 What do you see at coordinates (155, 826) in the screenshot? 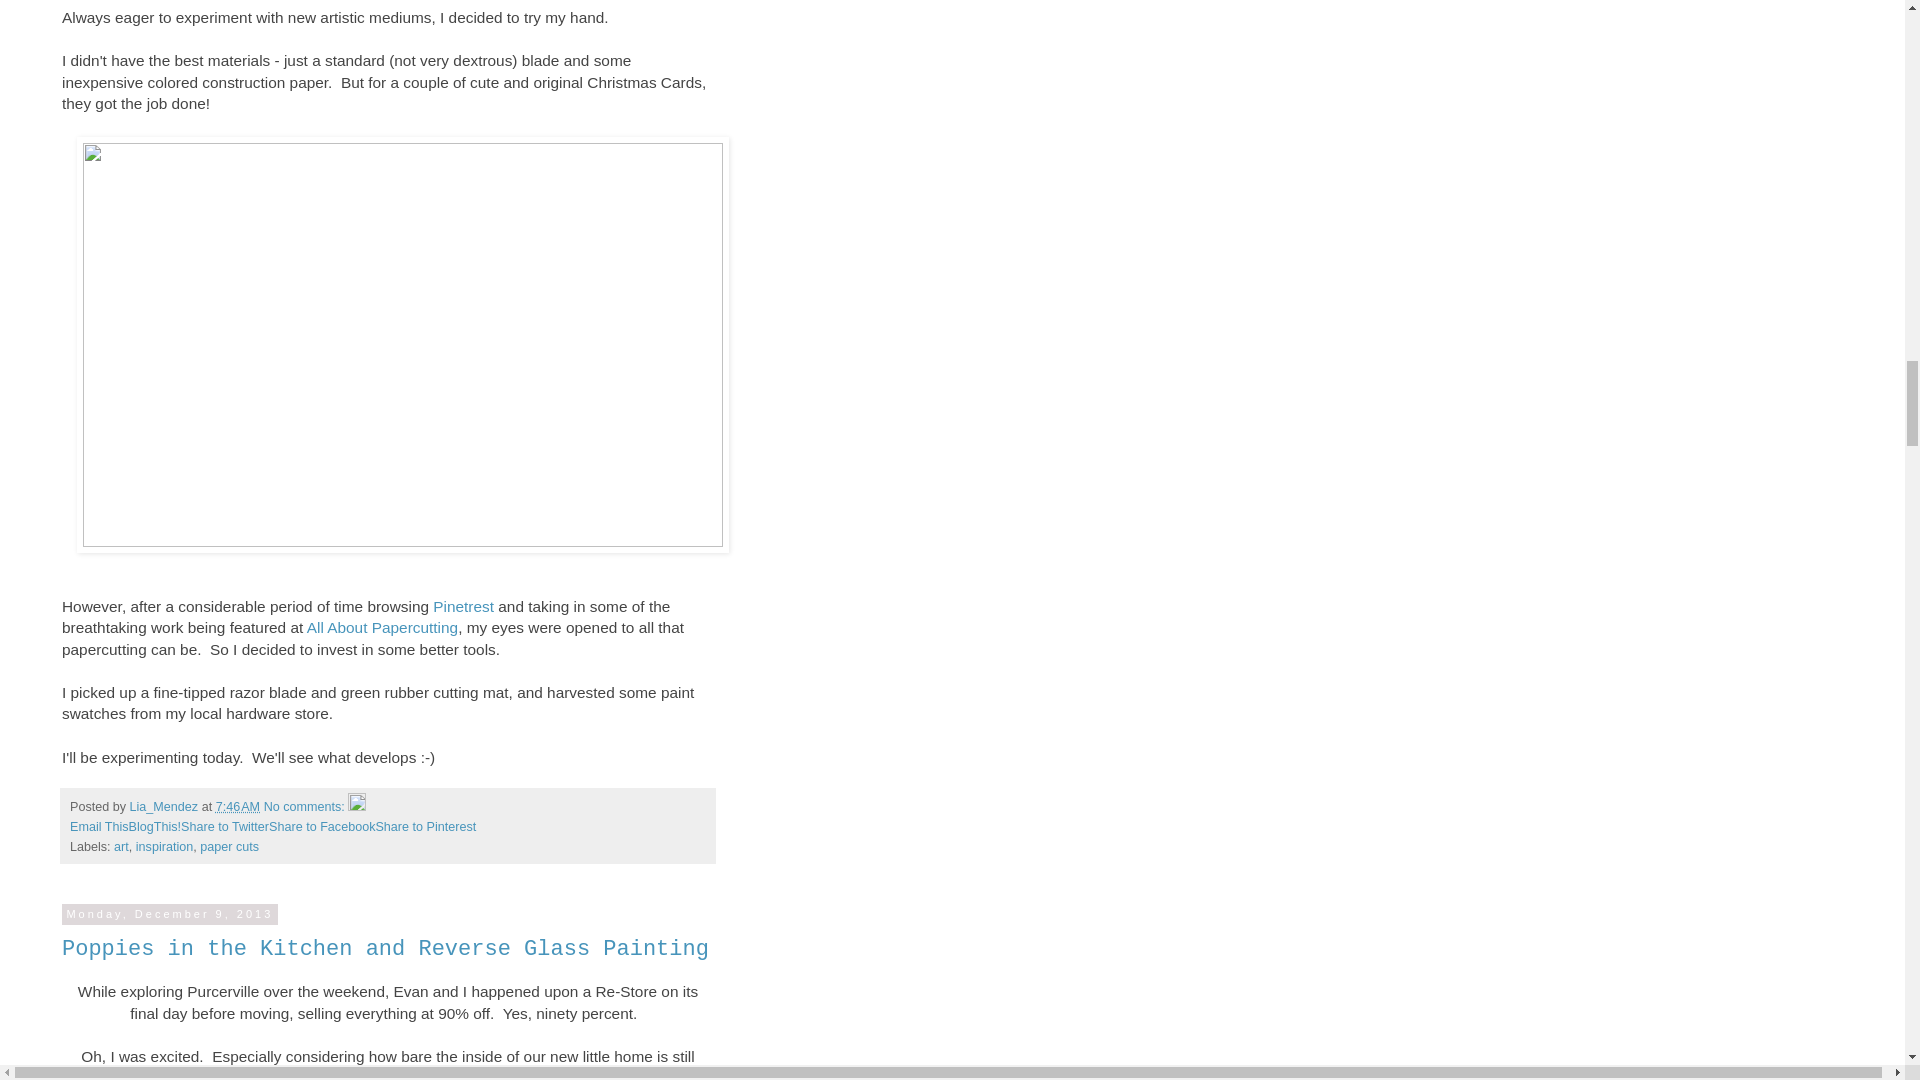
I see `BlogThis!` at bounding box center [155, 826].